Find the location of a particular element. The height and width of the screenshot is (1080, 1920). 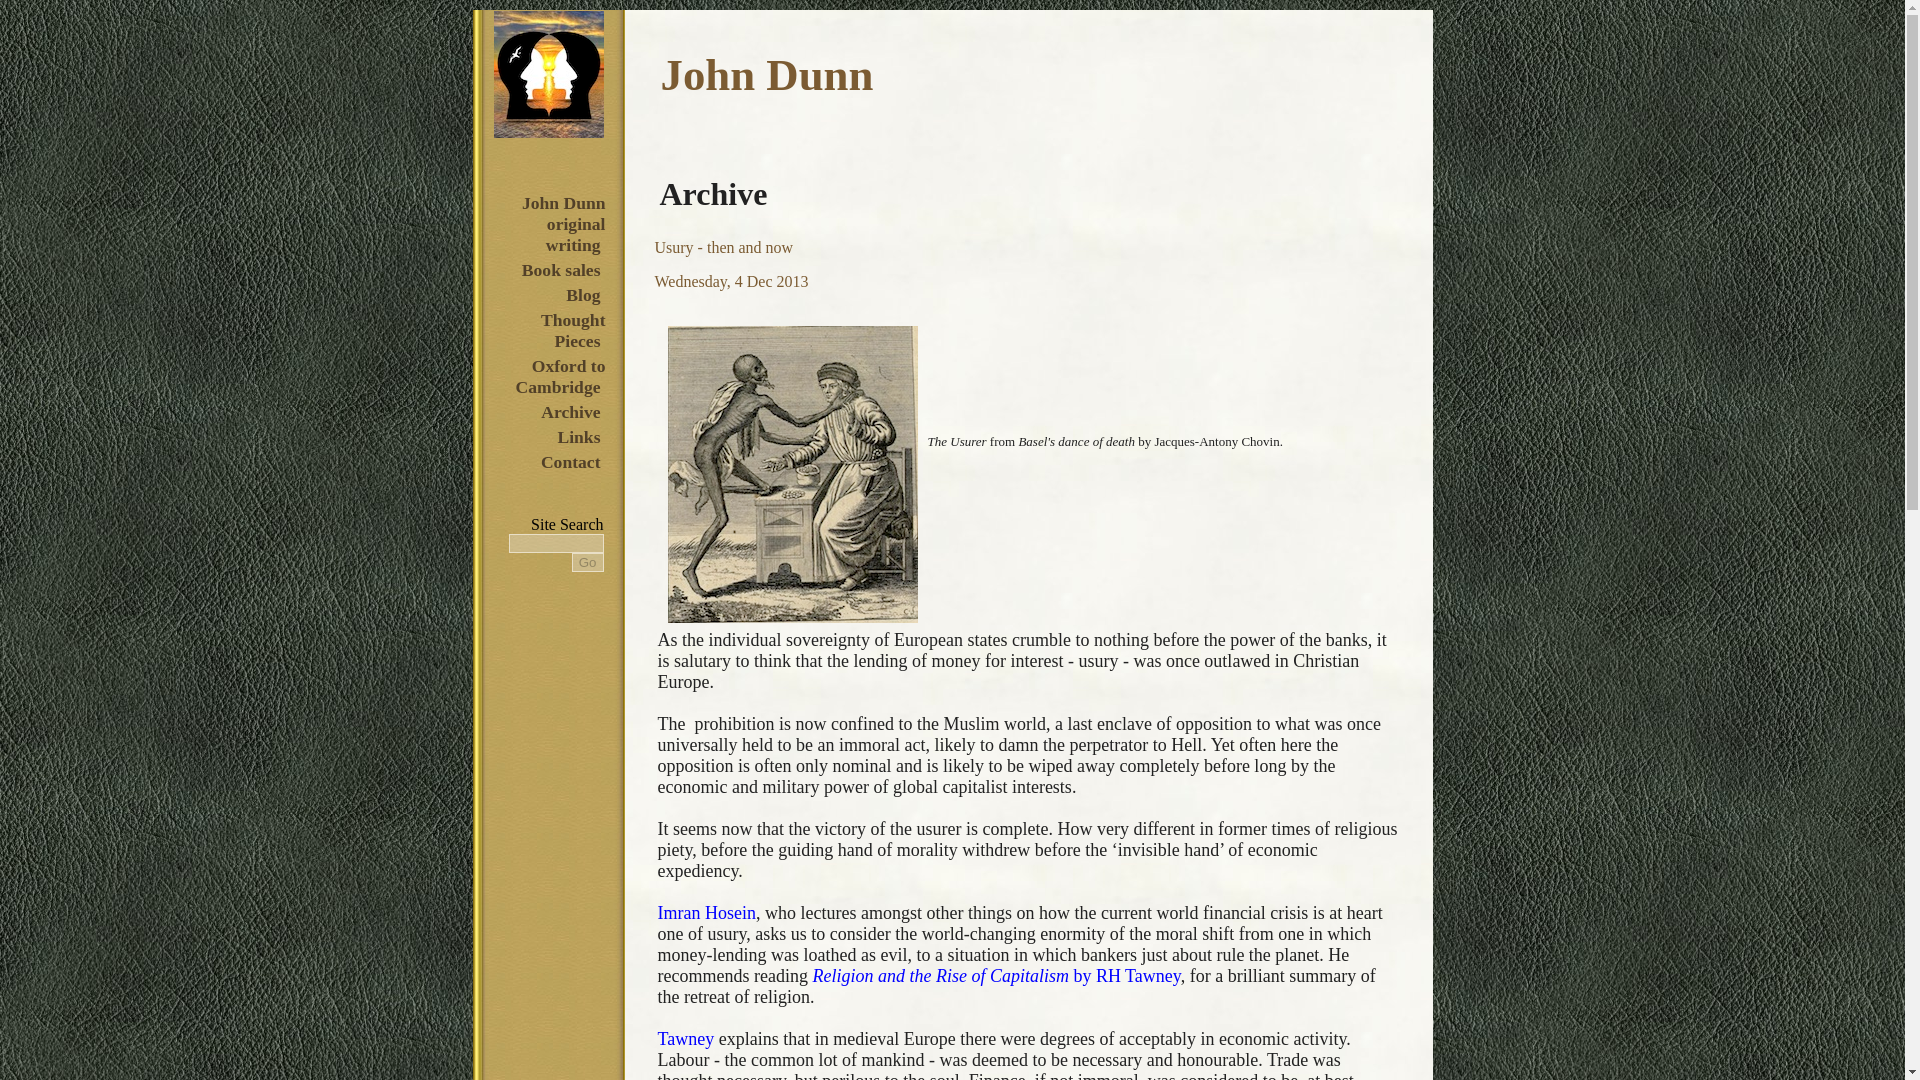

Imran Hosein is located at coordinates (707, 912).